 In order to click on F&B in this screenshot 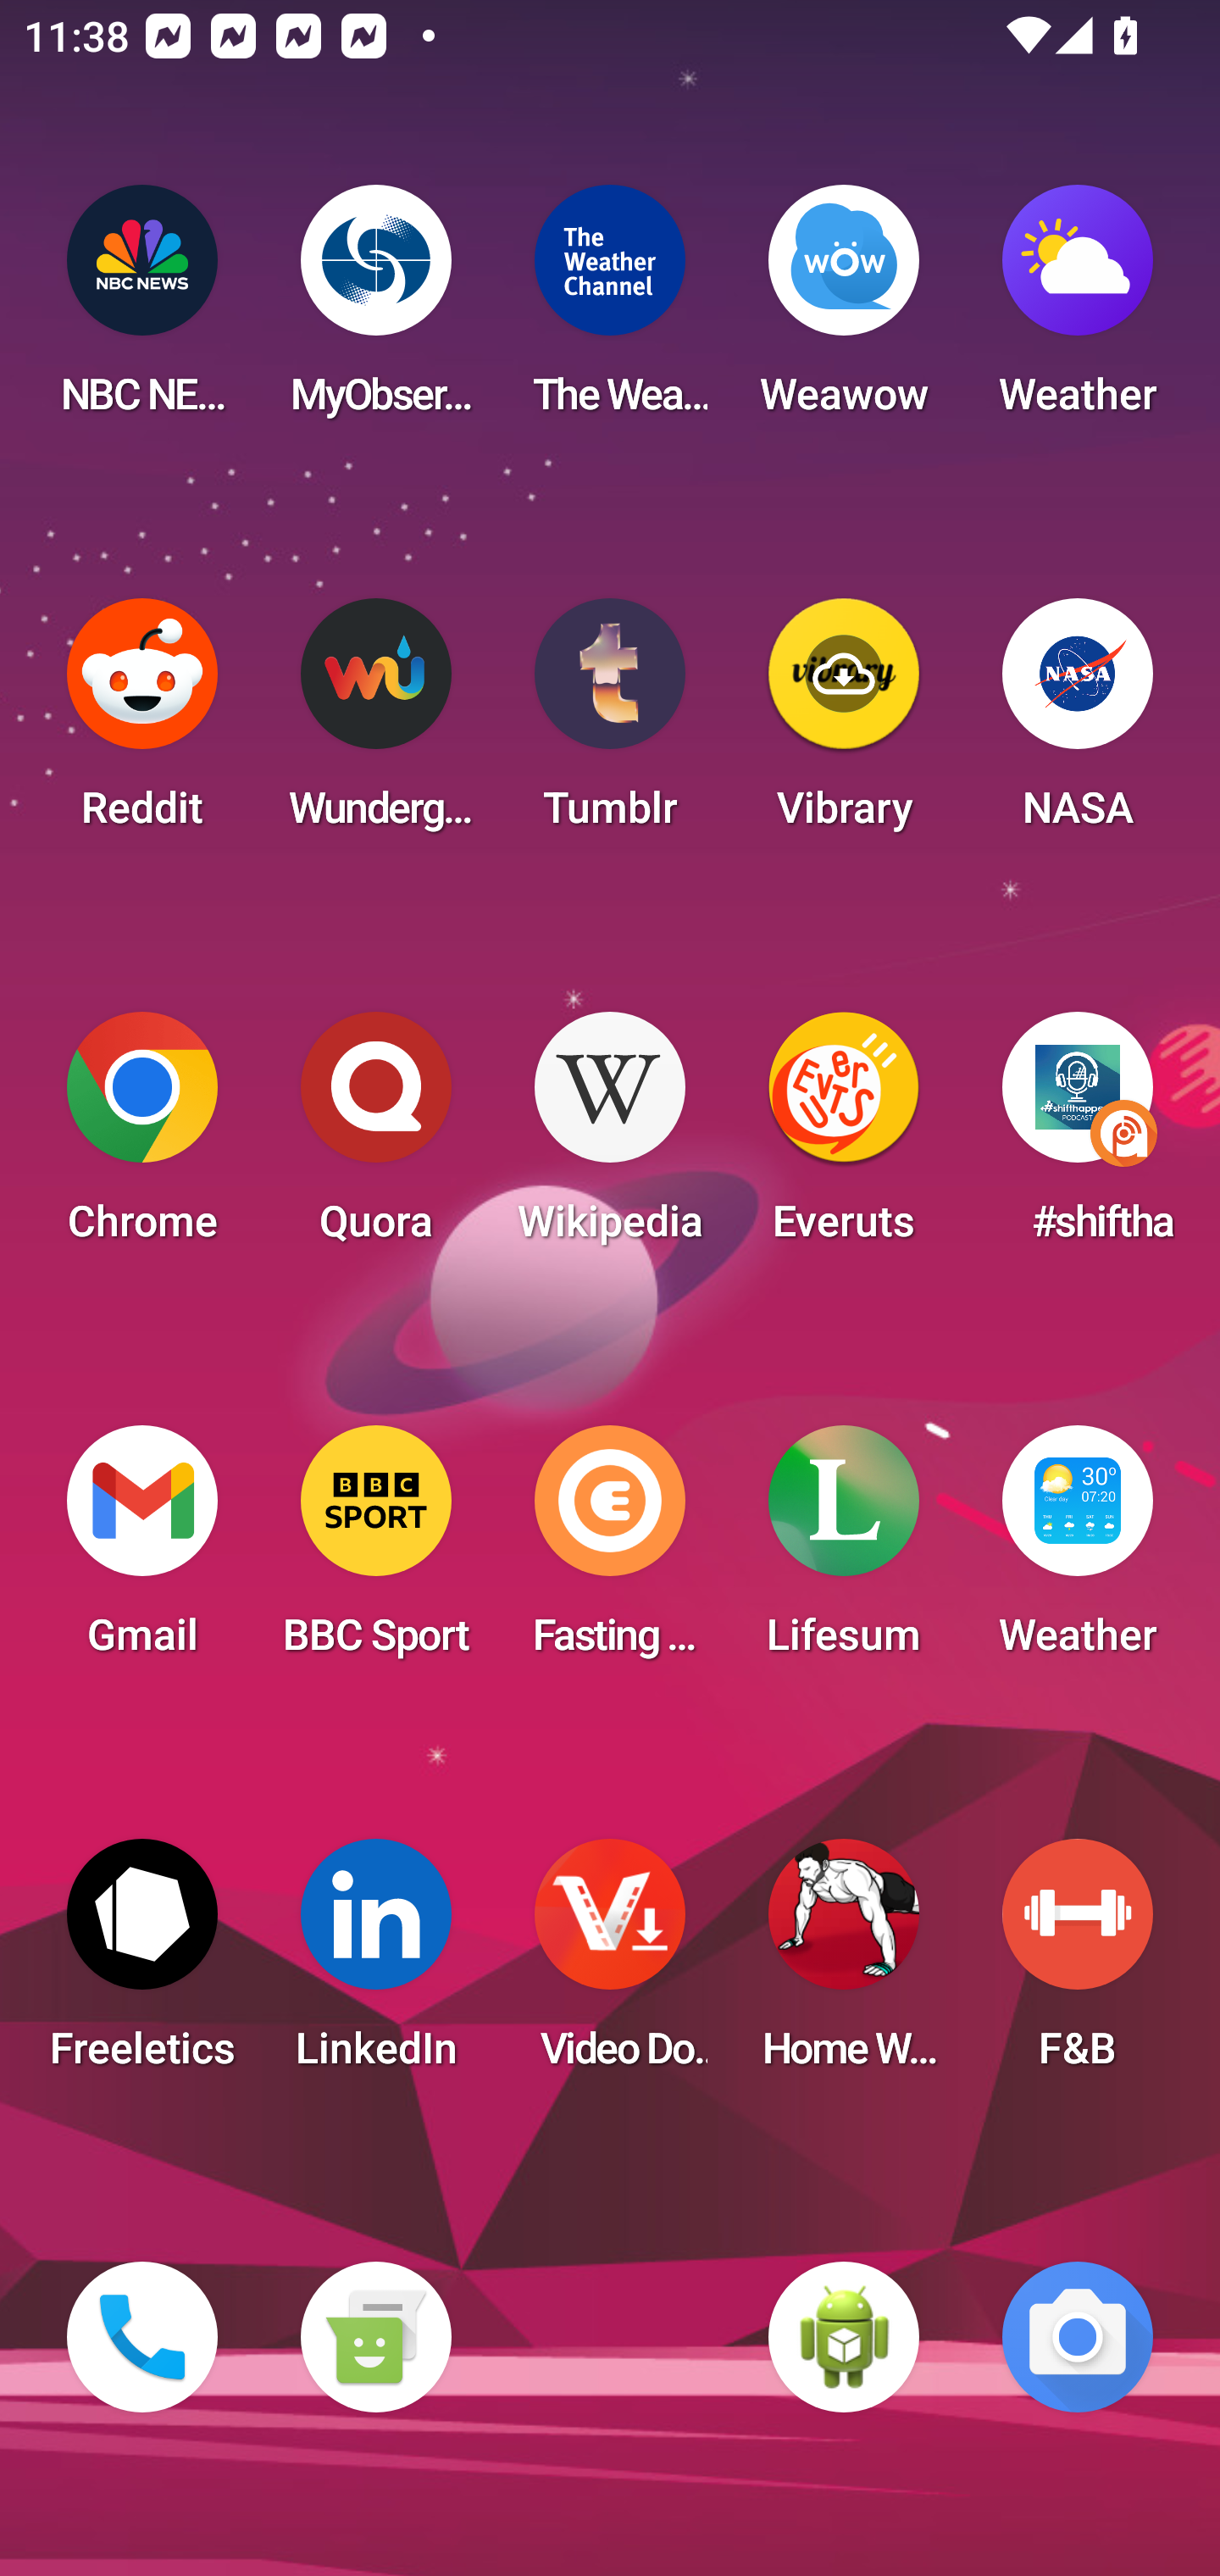, I will do `click(1078, 1964)`.